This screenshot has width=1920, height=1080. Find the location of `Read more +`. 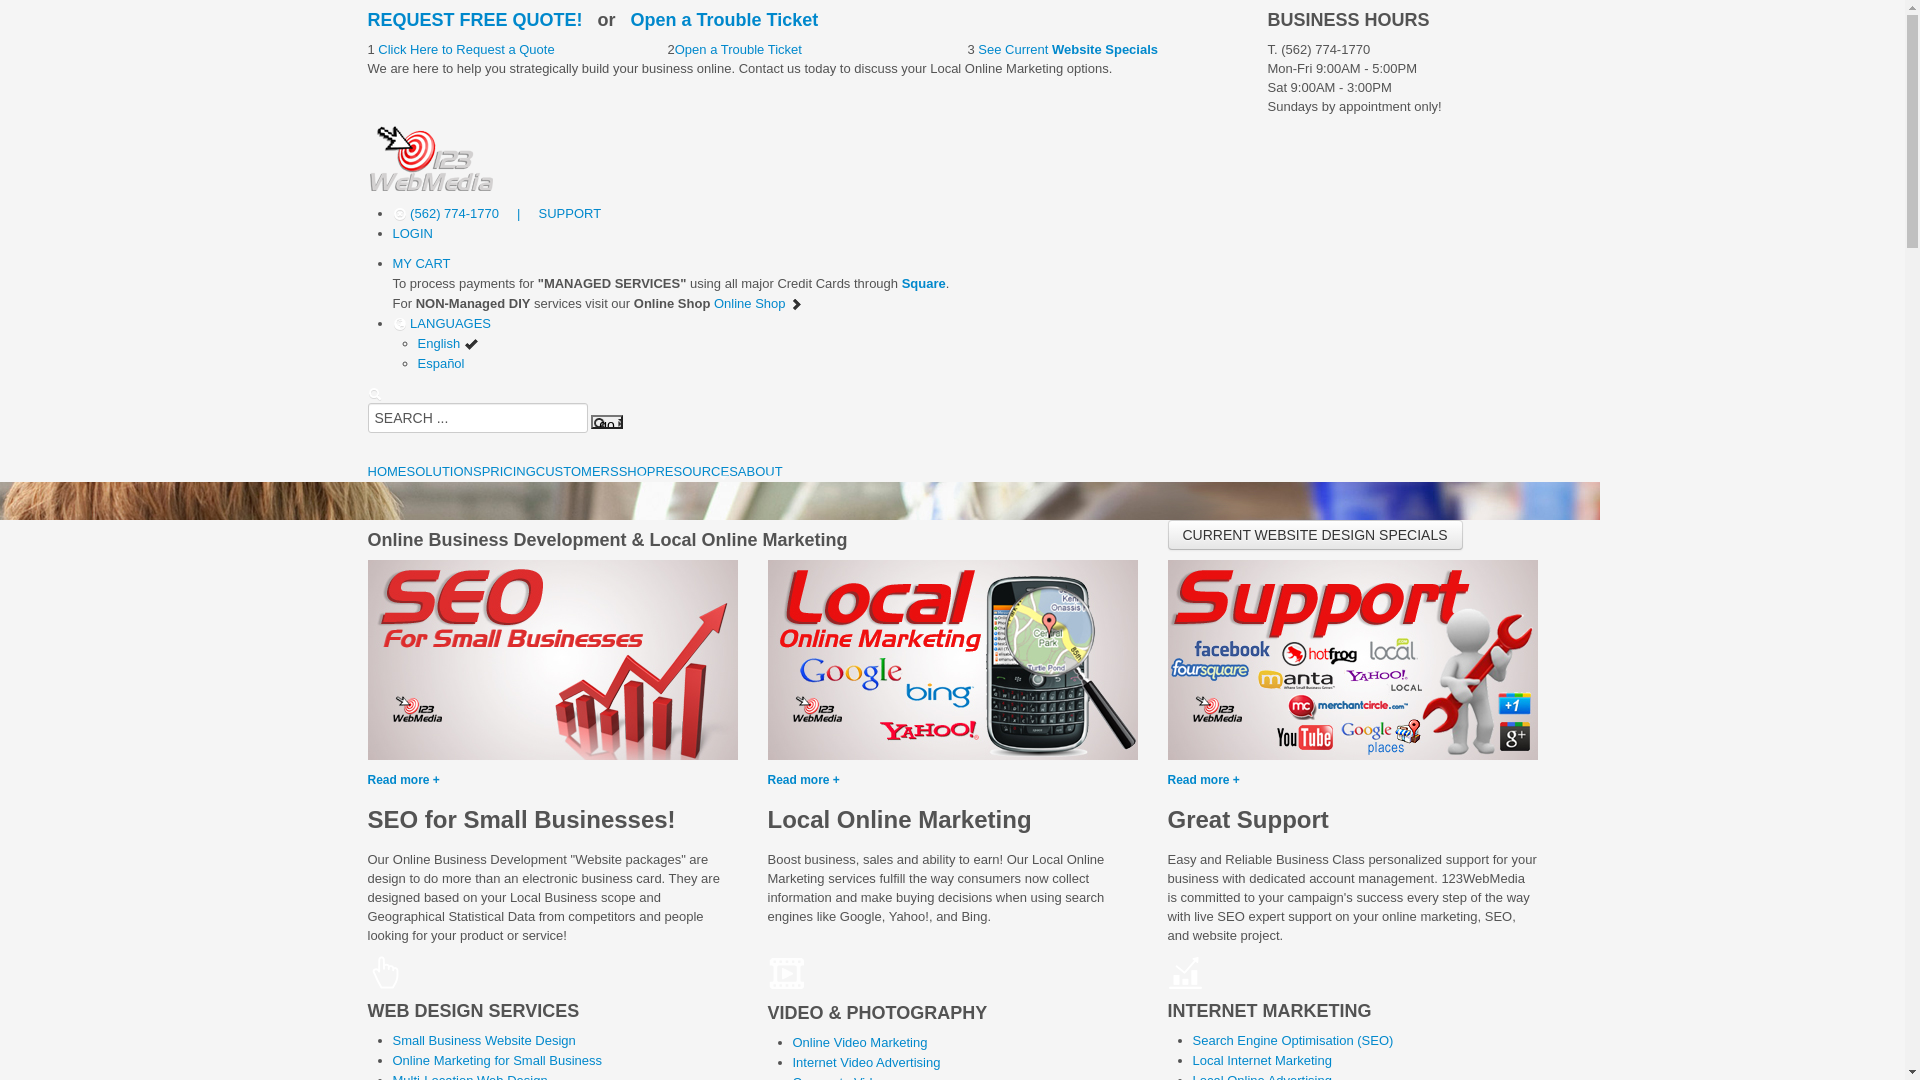

Read more + is located at coordinates (953, 720).